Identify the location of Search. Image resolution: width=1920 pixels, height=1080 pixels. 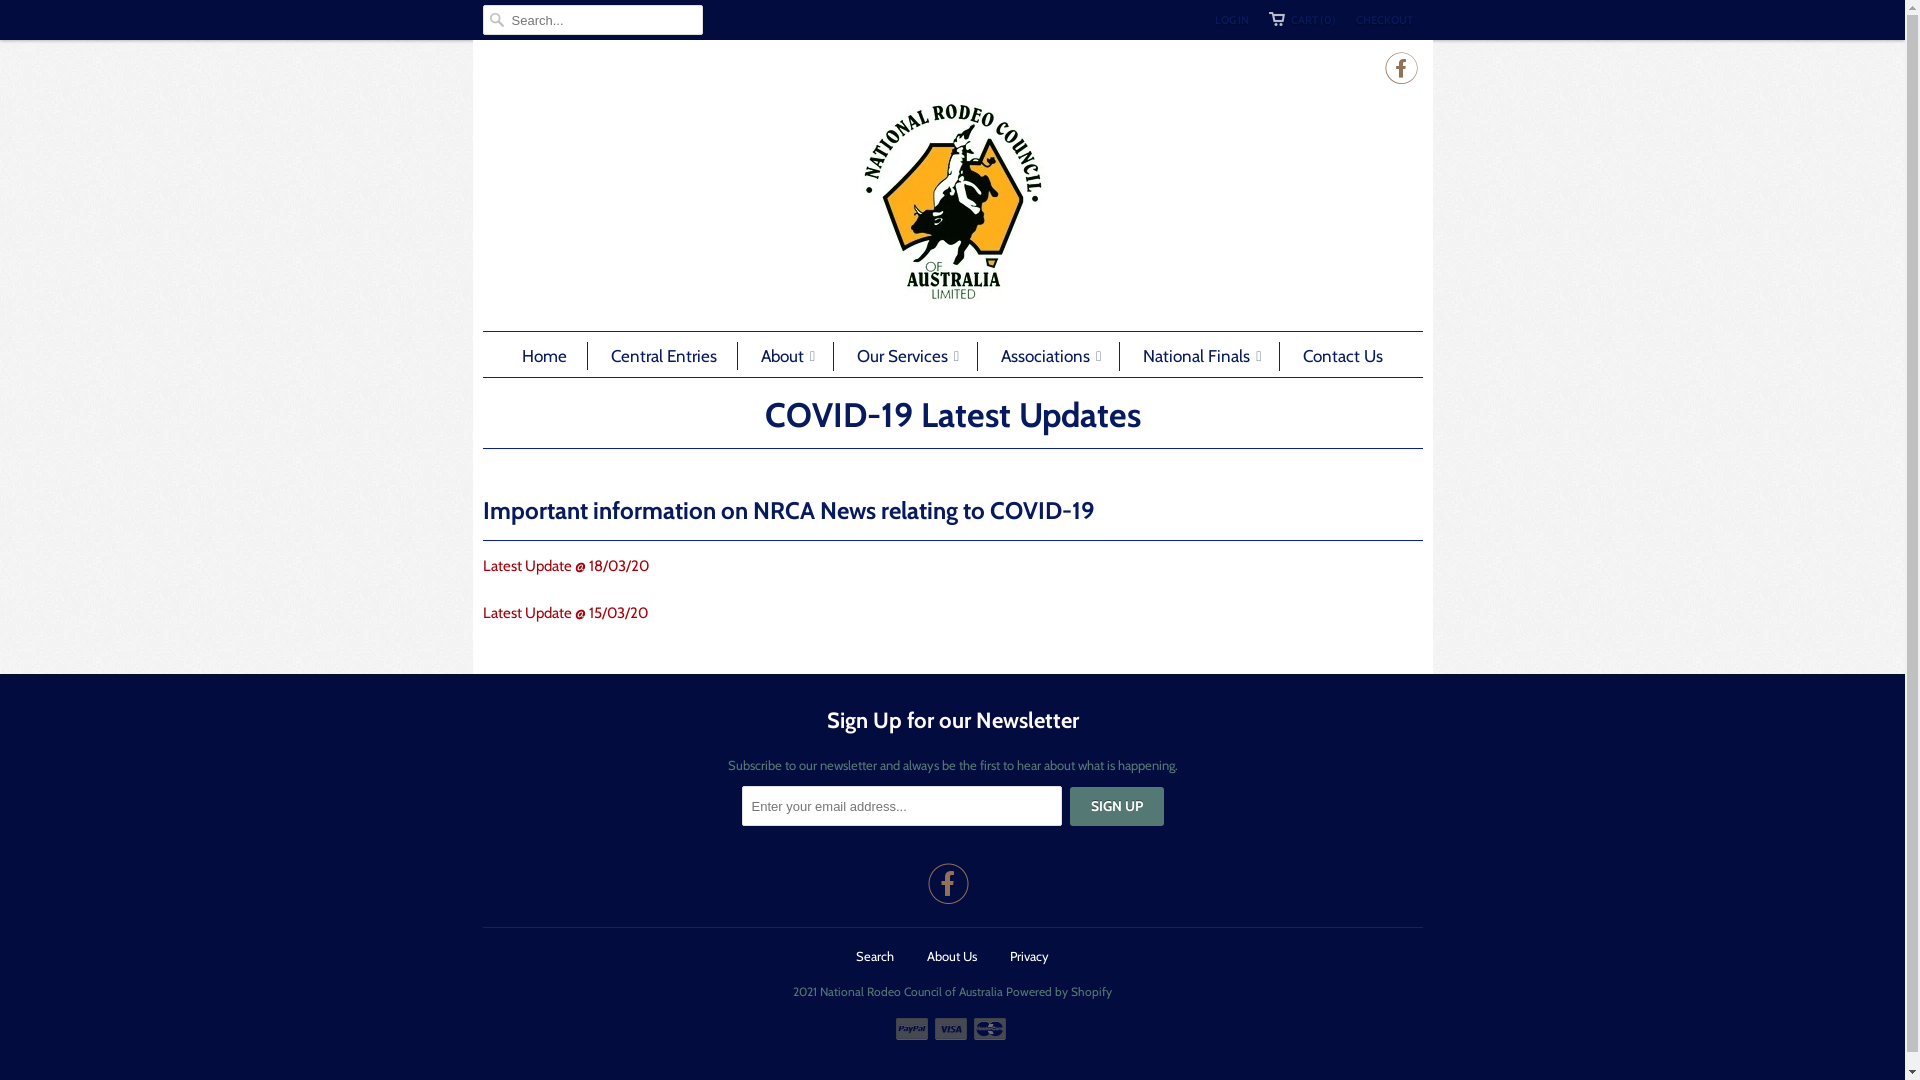
(875, 956).